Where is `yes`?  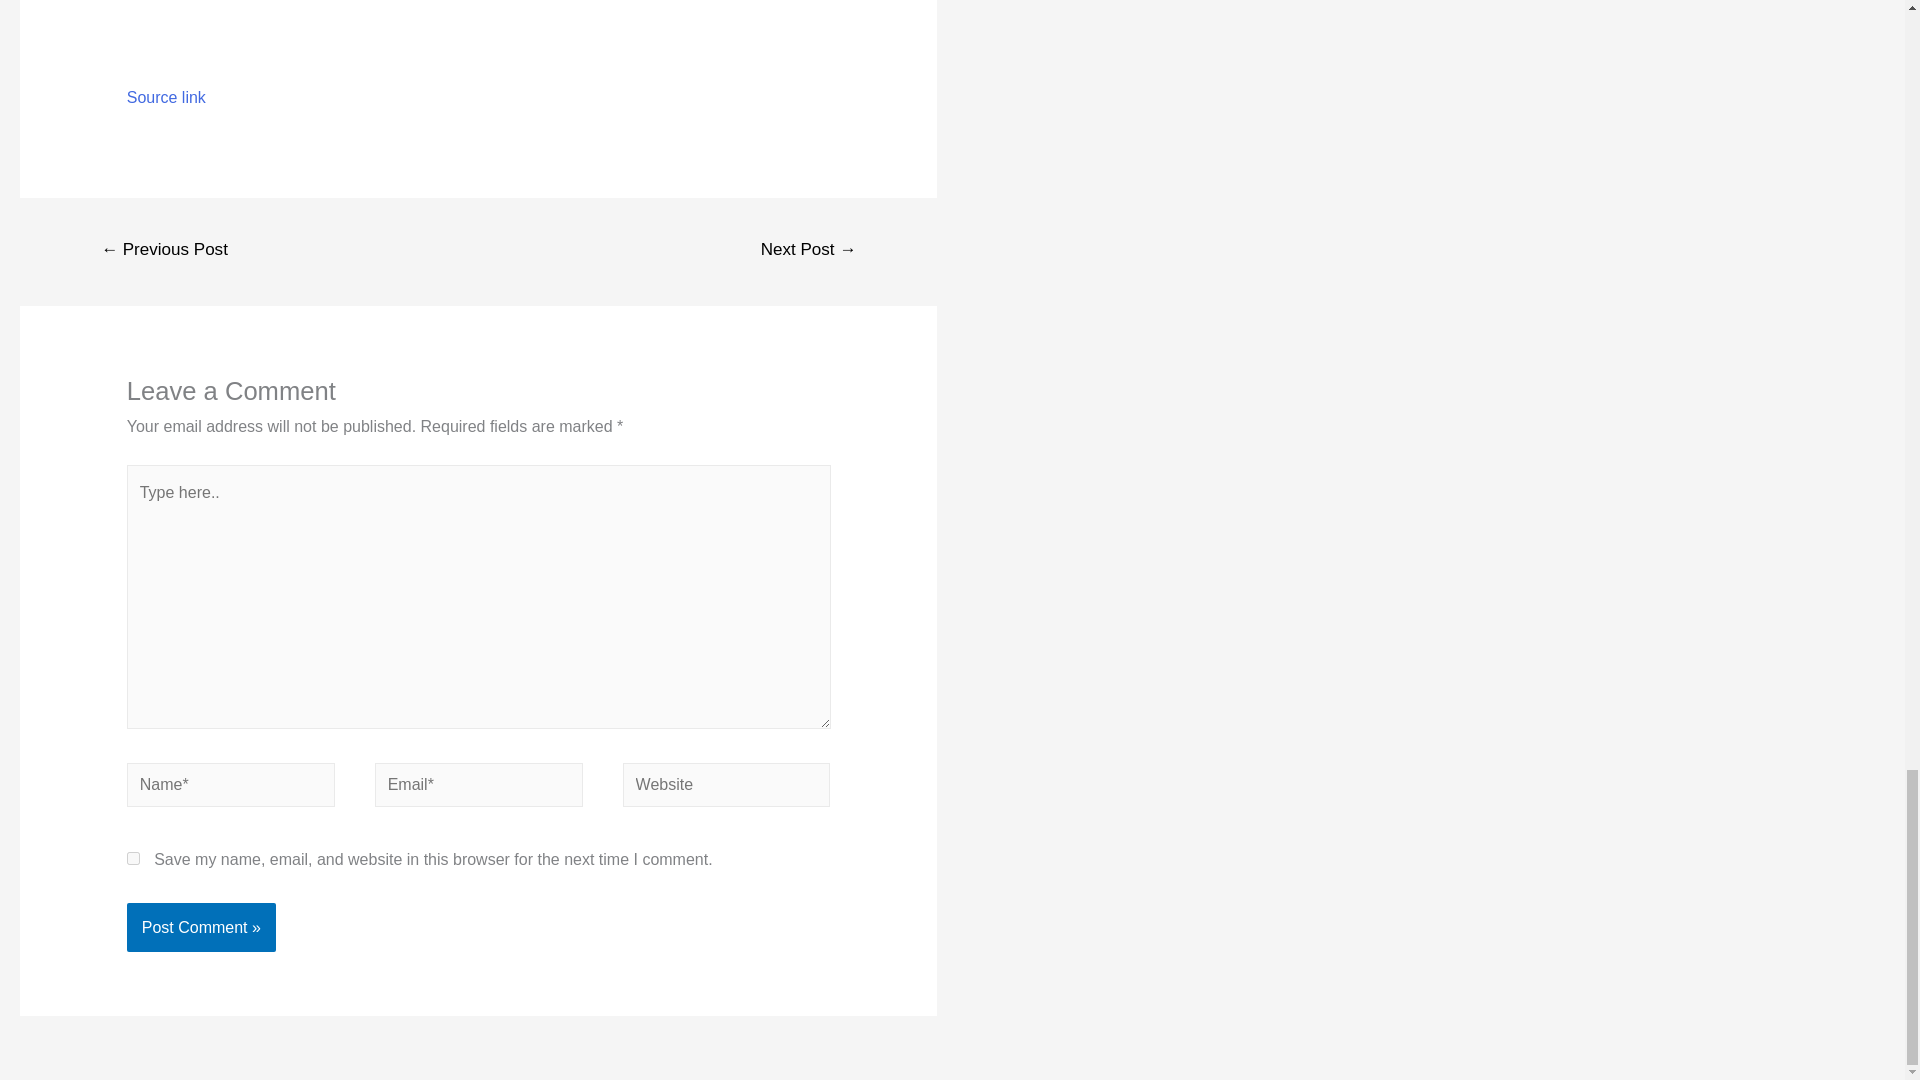 yes is located at coordinates (133, 858).